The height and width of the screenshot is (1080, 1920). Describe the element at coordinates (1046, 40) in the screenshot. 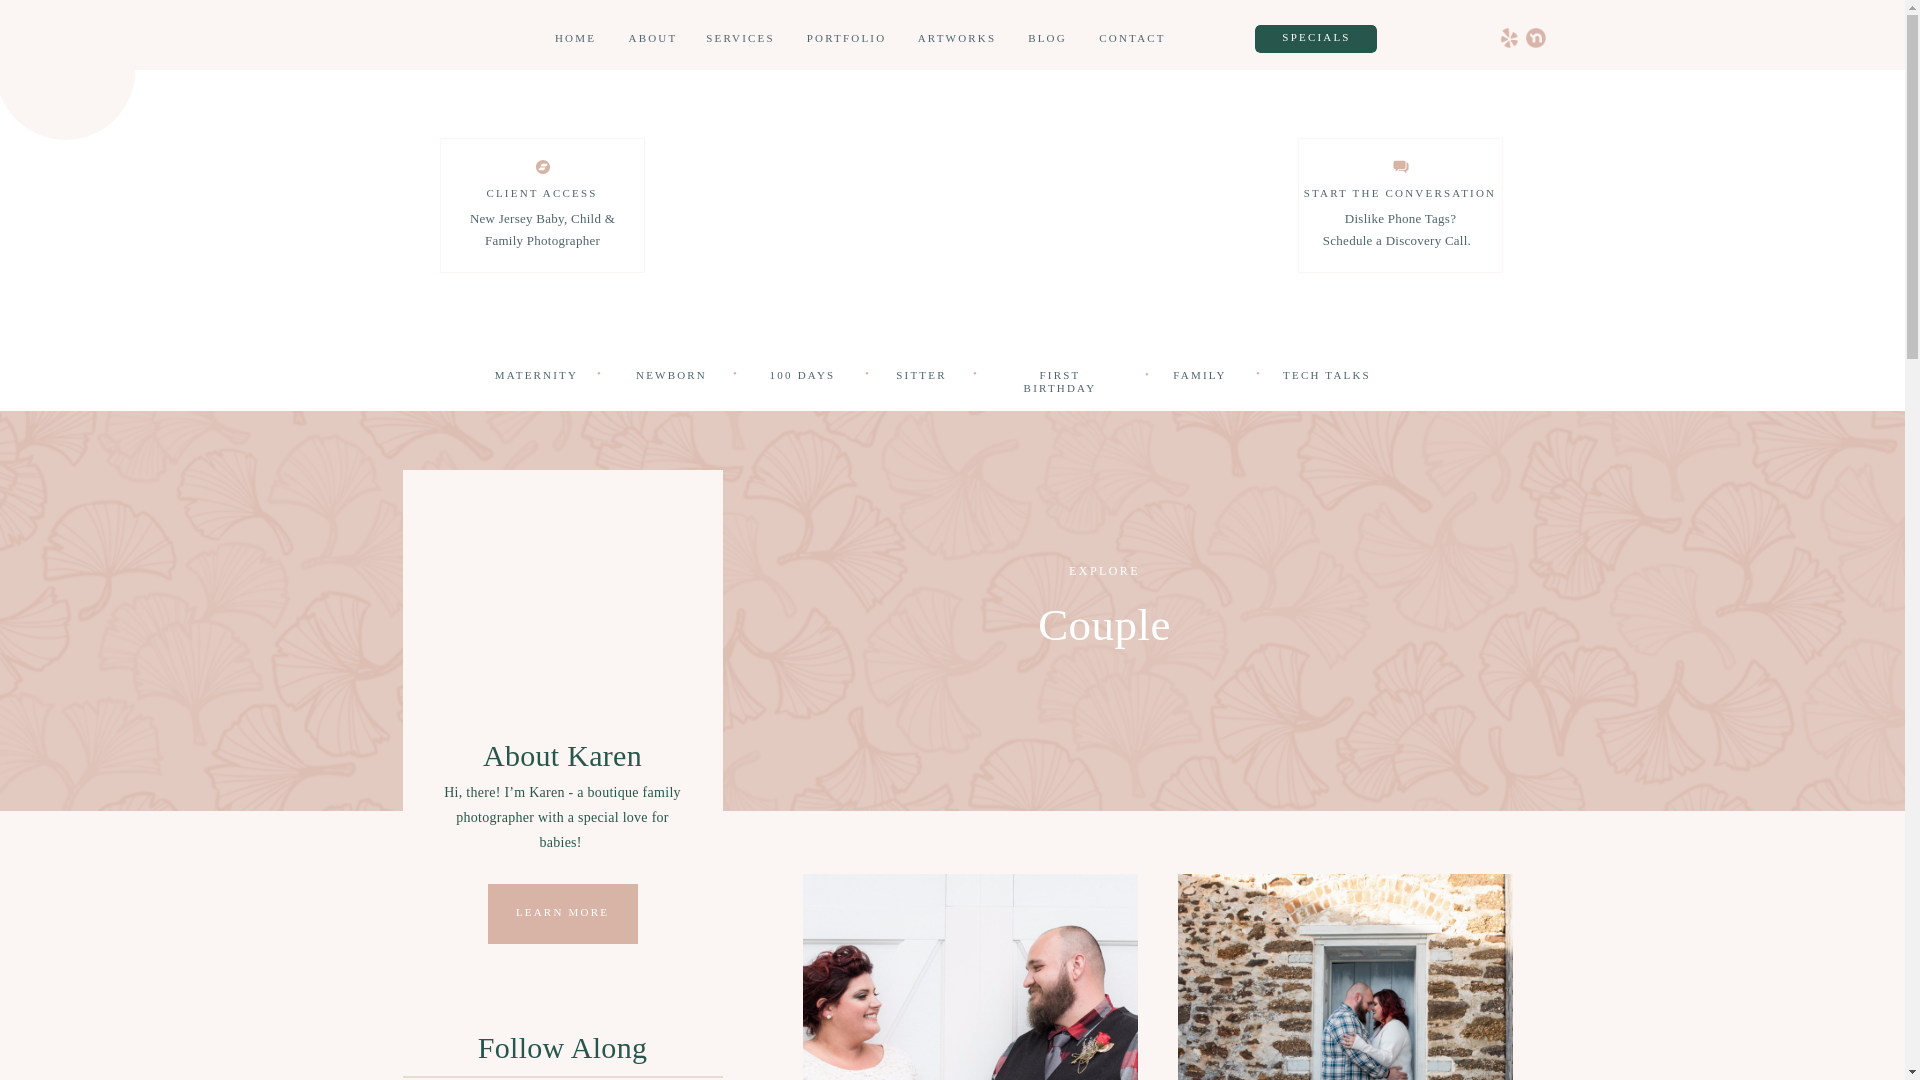

I see `BLOG` at that location.